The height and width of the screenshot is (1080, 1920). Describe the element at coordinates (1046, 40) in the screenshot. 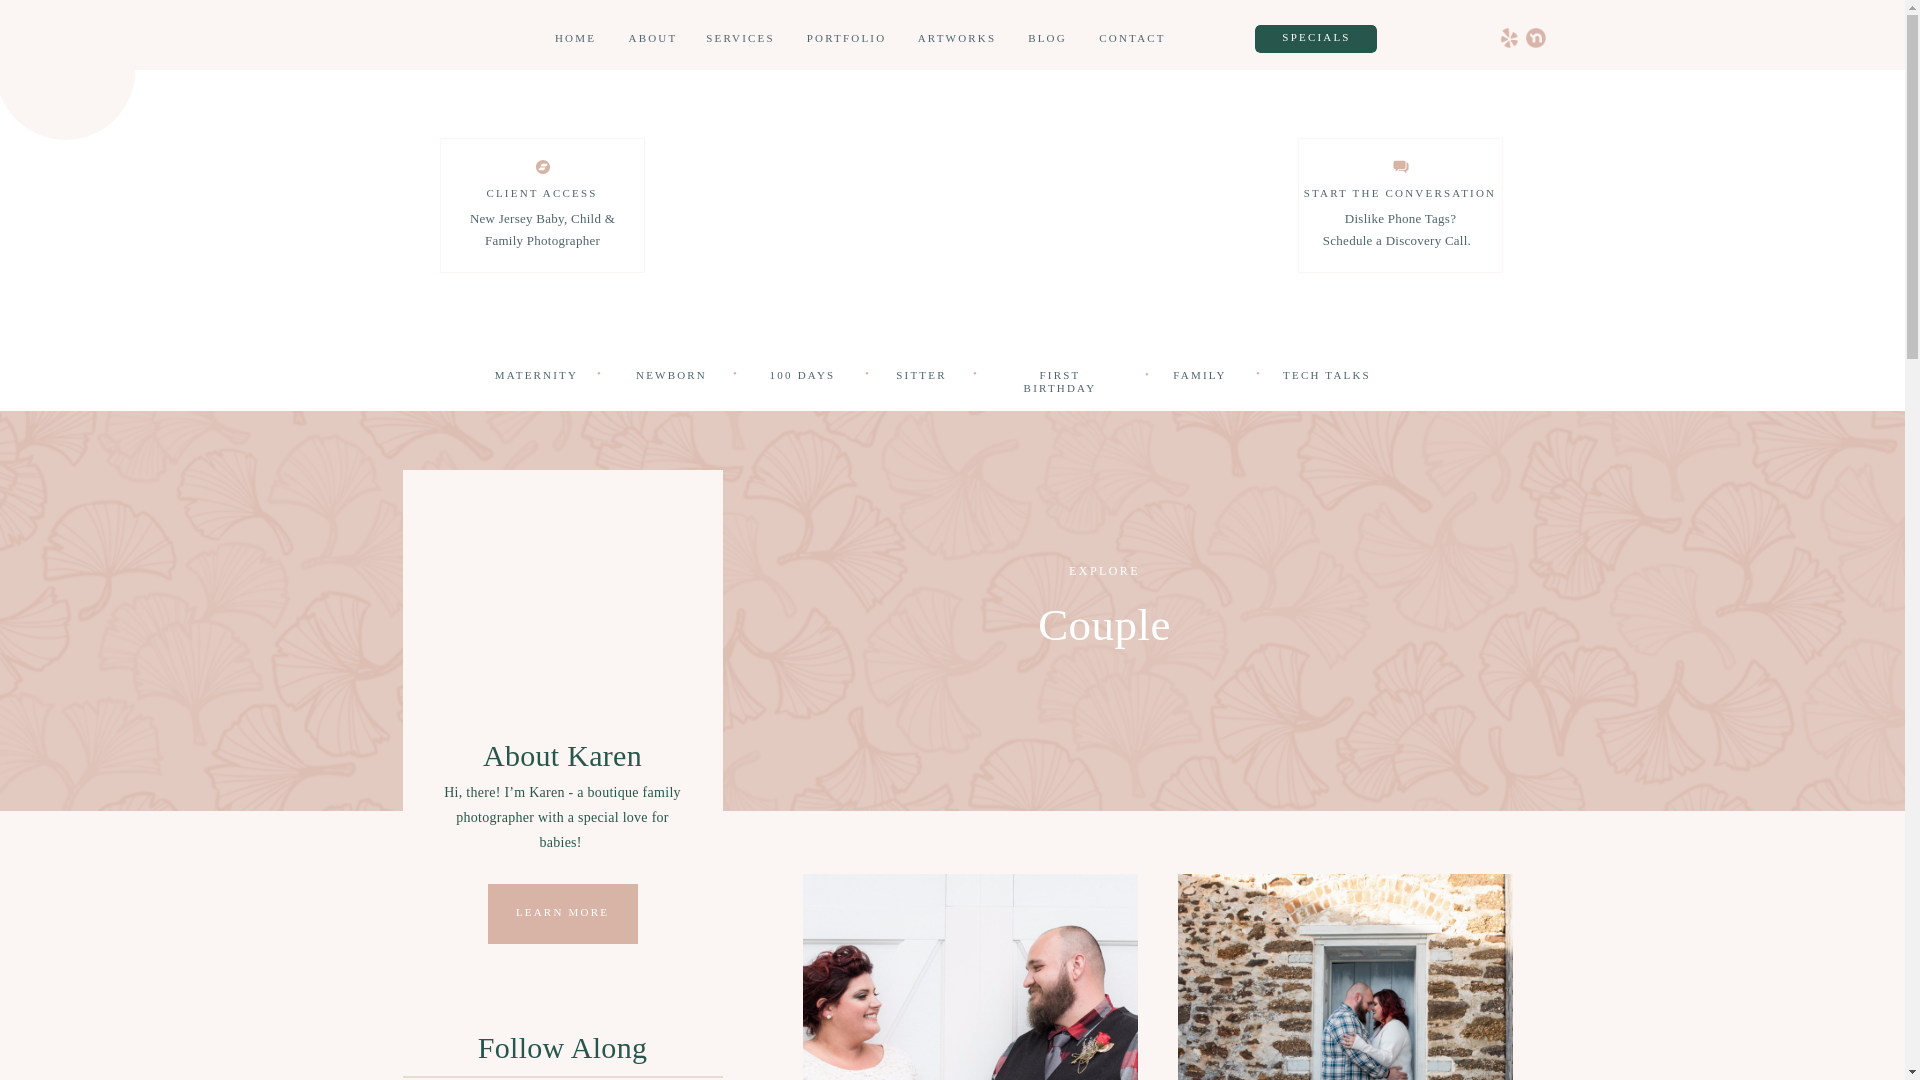

I see `BLOG` at that location.